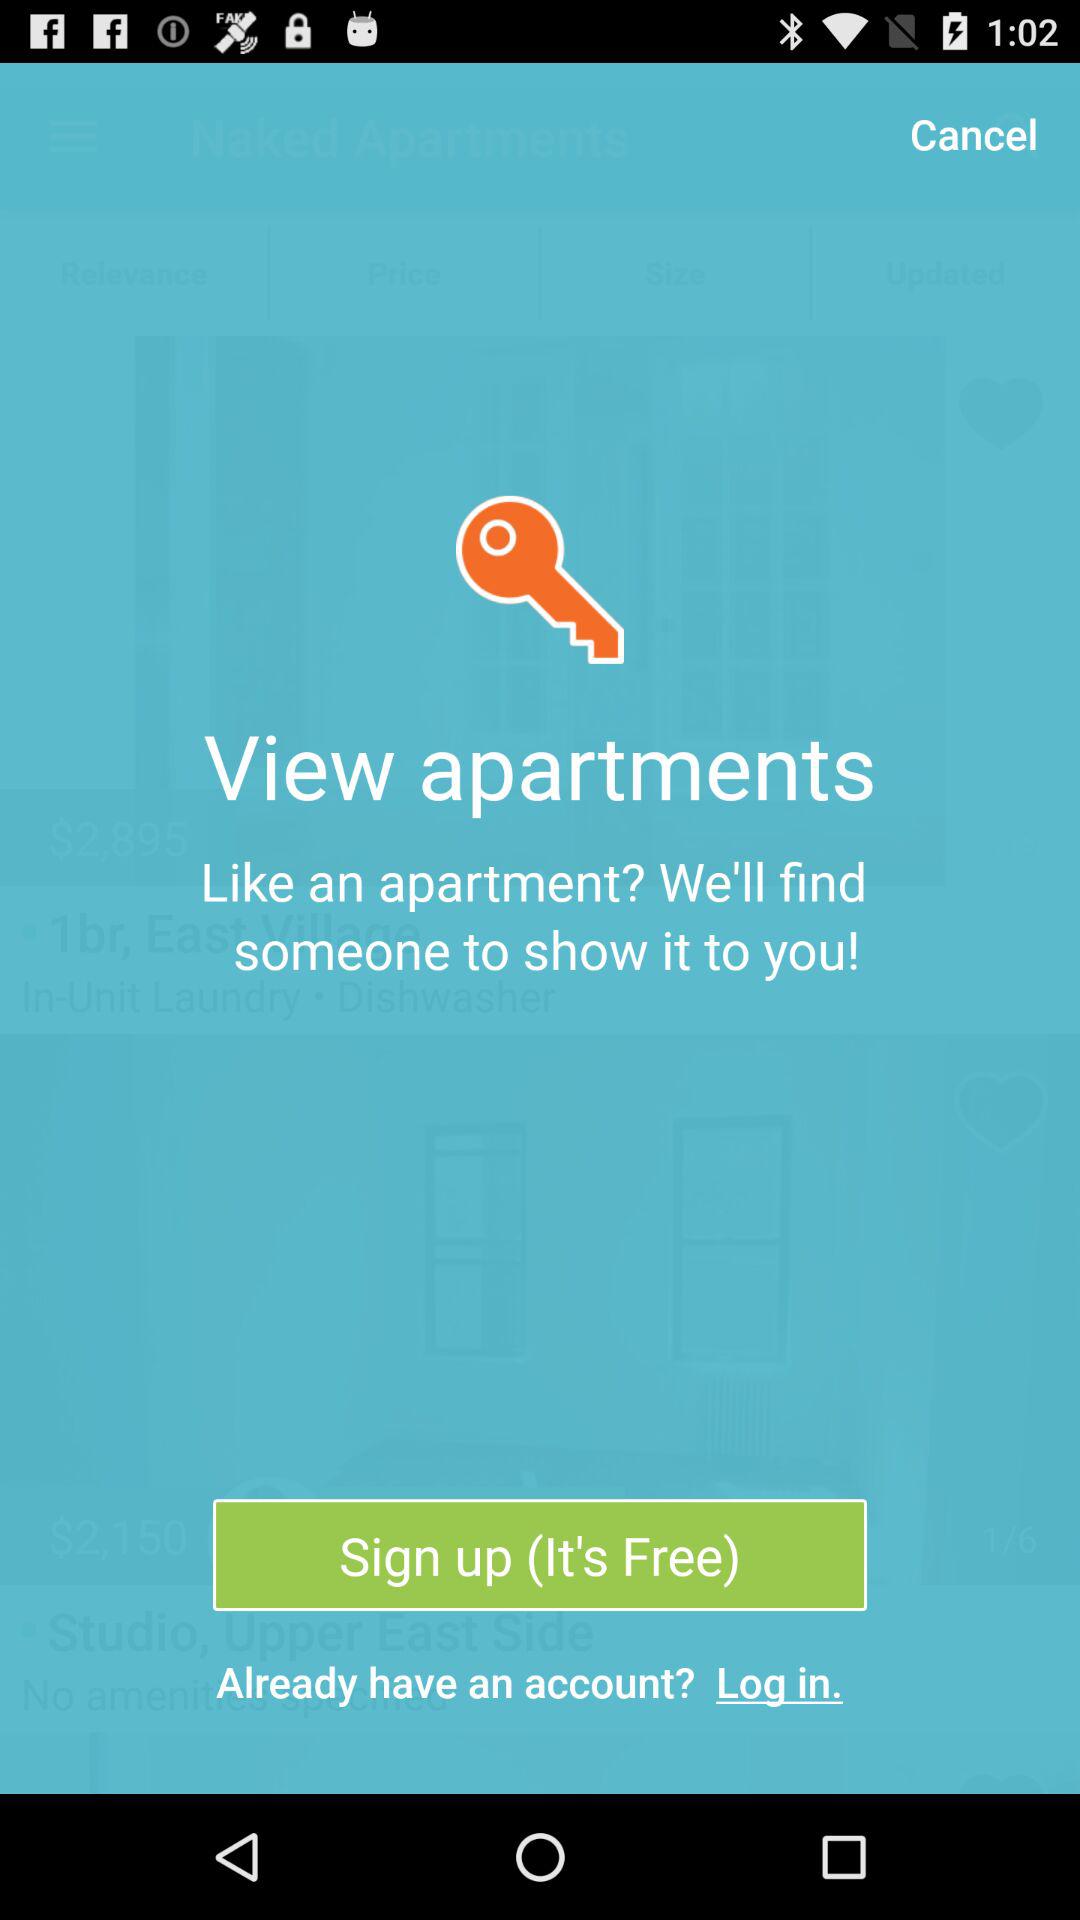 The width and height of the screenshot is (1080, 1920). I want to click on press icon next to already have an item, so click(780, 1682).